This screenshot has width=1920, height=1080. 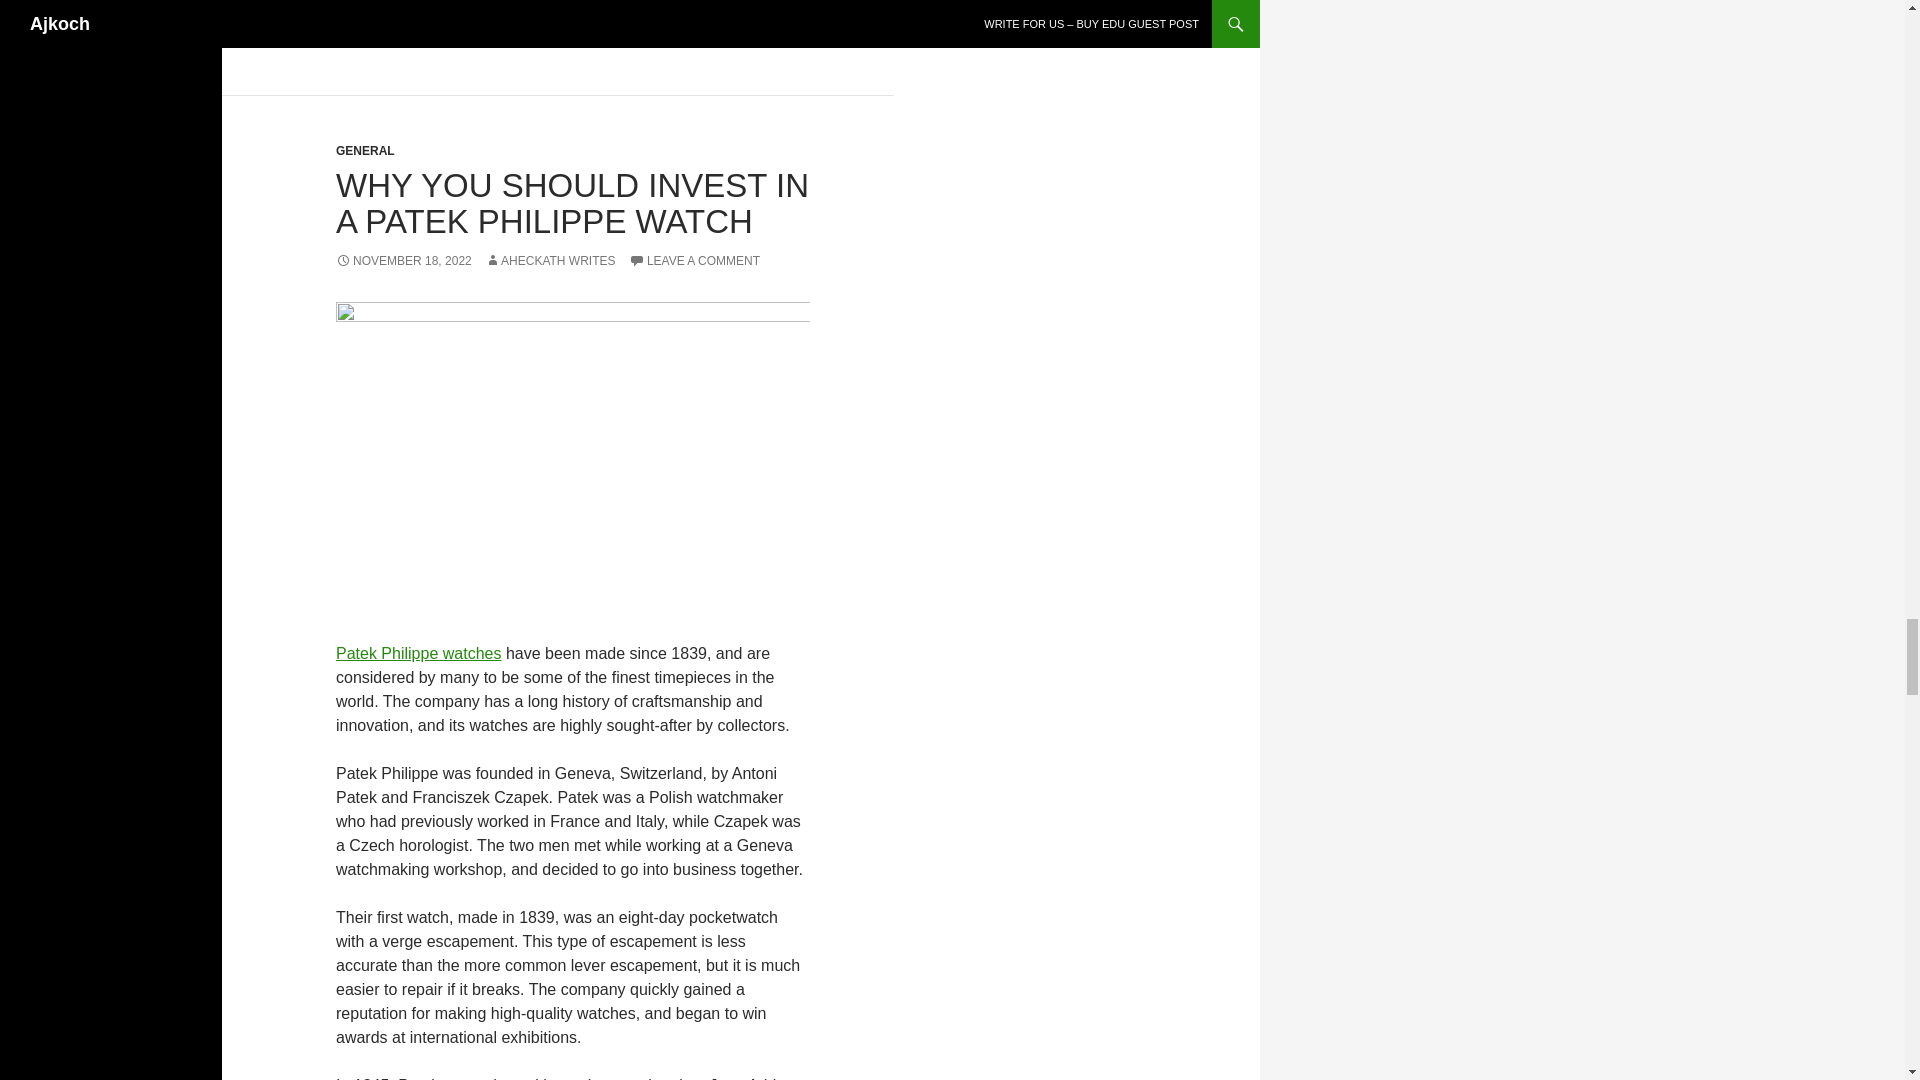 What do you see at coordinates (418, 653) in the screenshot?
I see `Patek Philippe watches` at bounding box center [418, 653].